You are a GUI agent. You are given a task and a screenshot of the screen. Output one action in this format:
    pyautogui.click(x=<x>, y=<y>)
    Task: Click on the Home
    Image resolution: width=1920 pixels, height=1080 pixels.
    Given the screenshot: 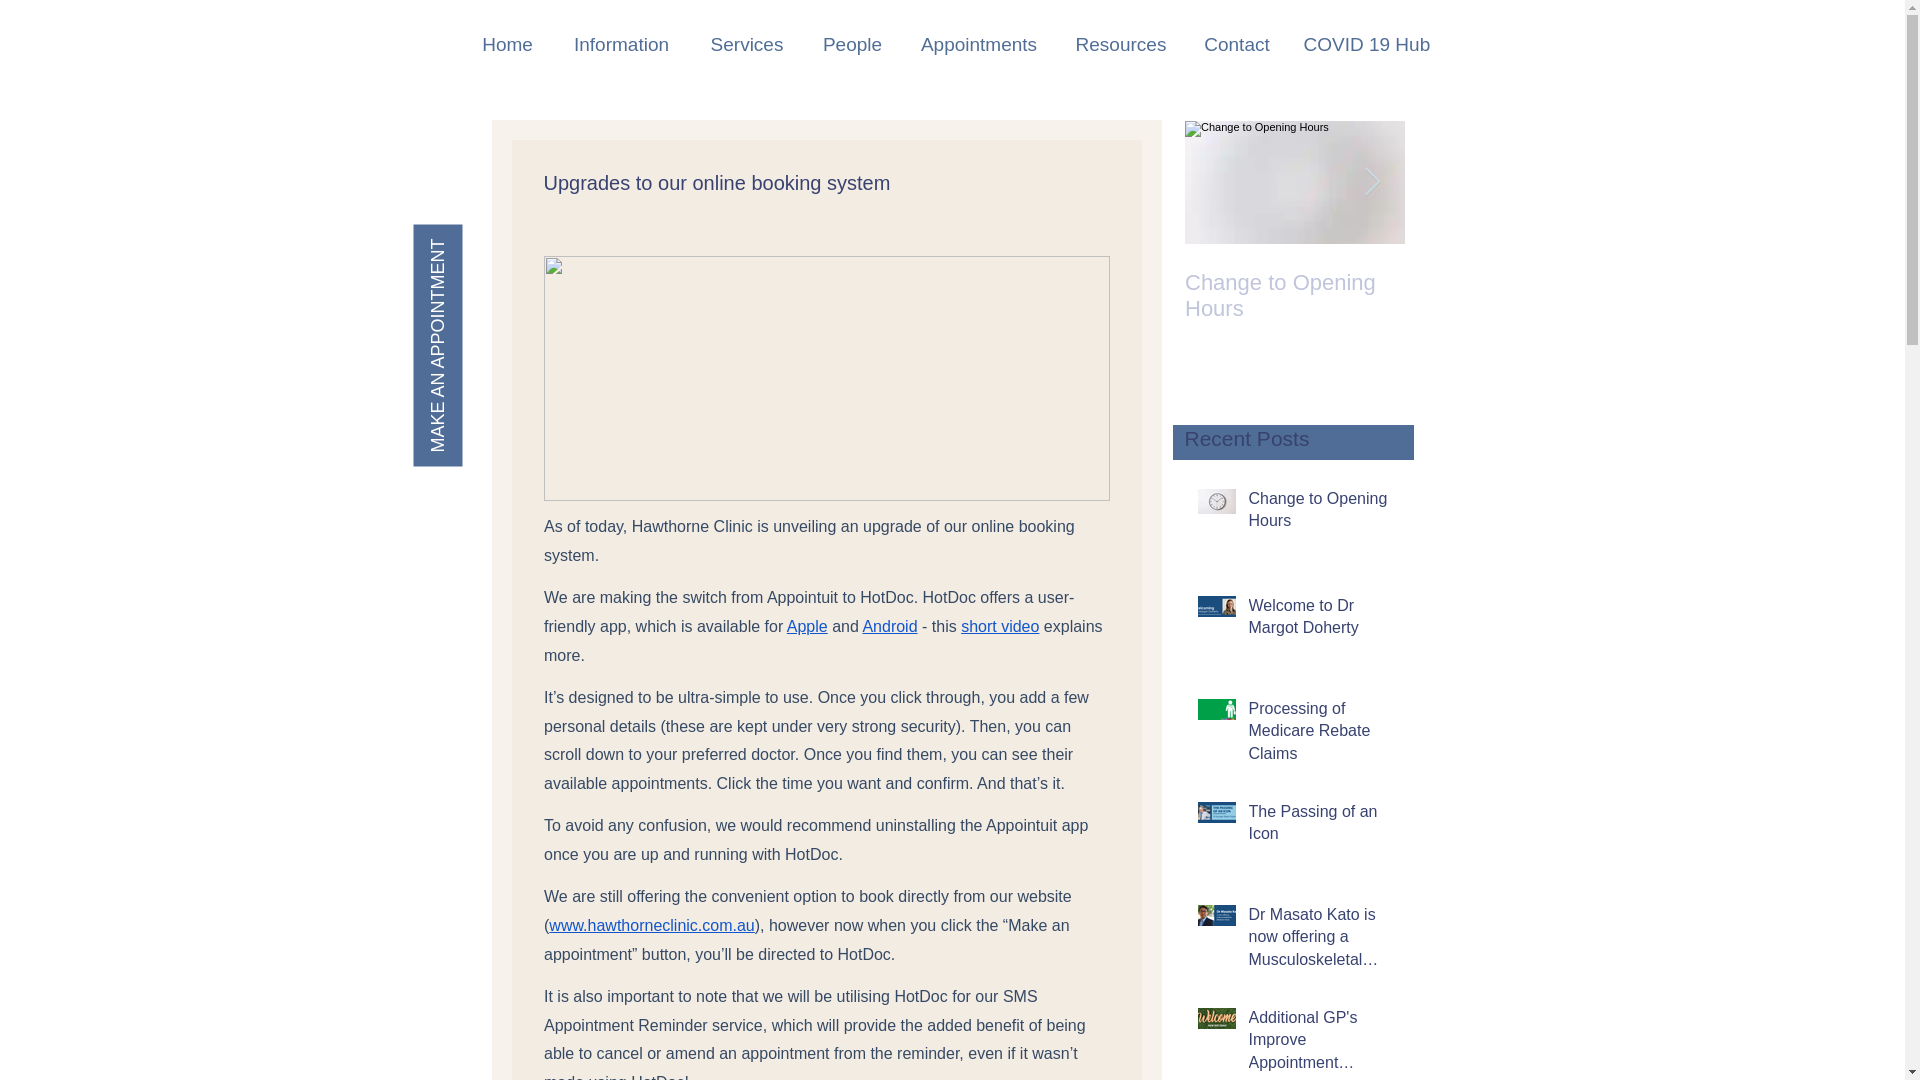 What is the action you would take?
    pyautogui.click(x=507, y=44)
    